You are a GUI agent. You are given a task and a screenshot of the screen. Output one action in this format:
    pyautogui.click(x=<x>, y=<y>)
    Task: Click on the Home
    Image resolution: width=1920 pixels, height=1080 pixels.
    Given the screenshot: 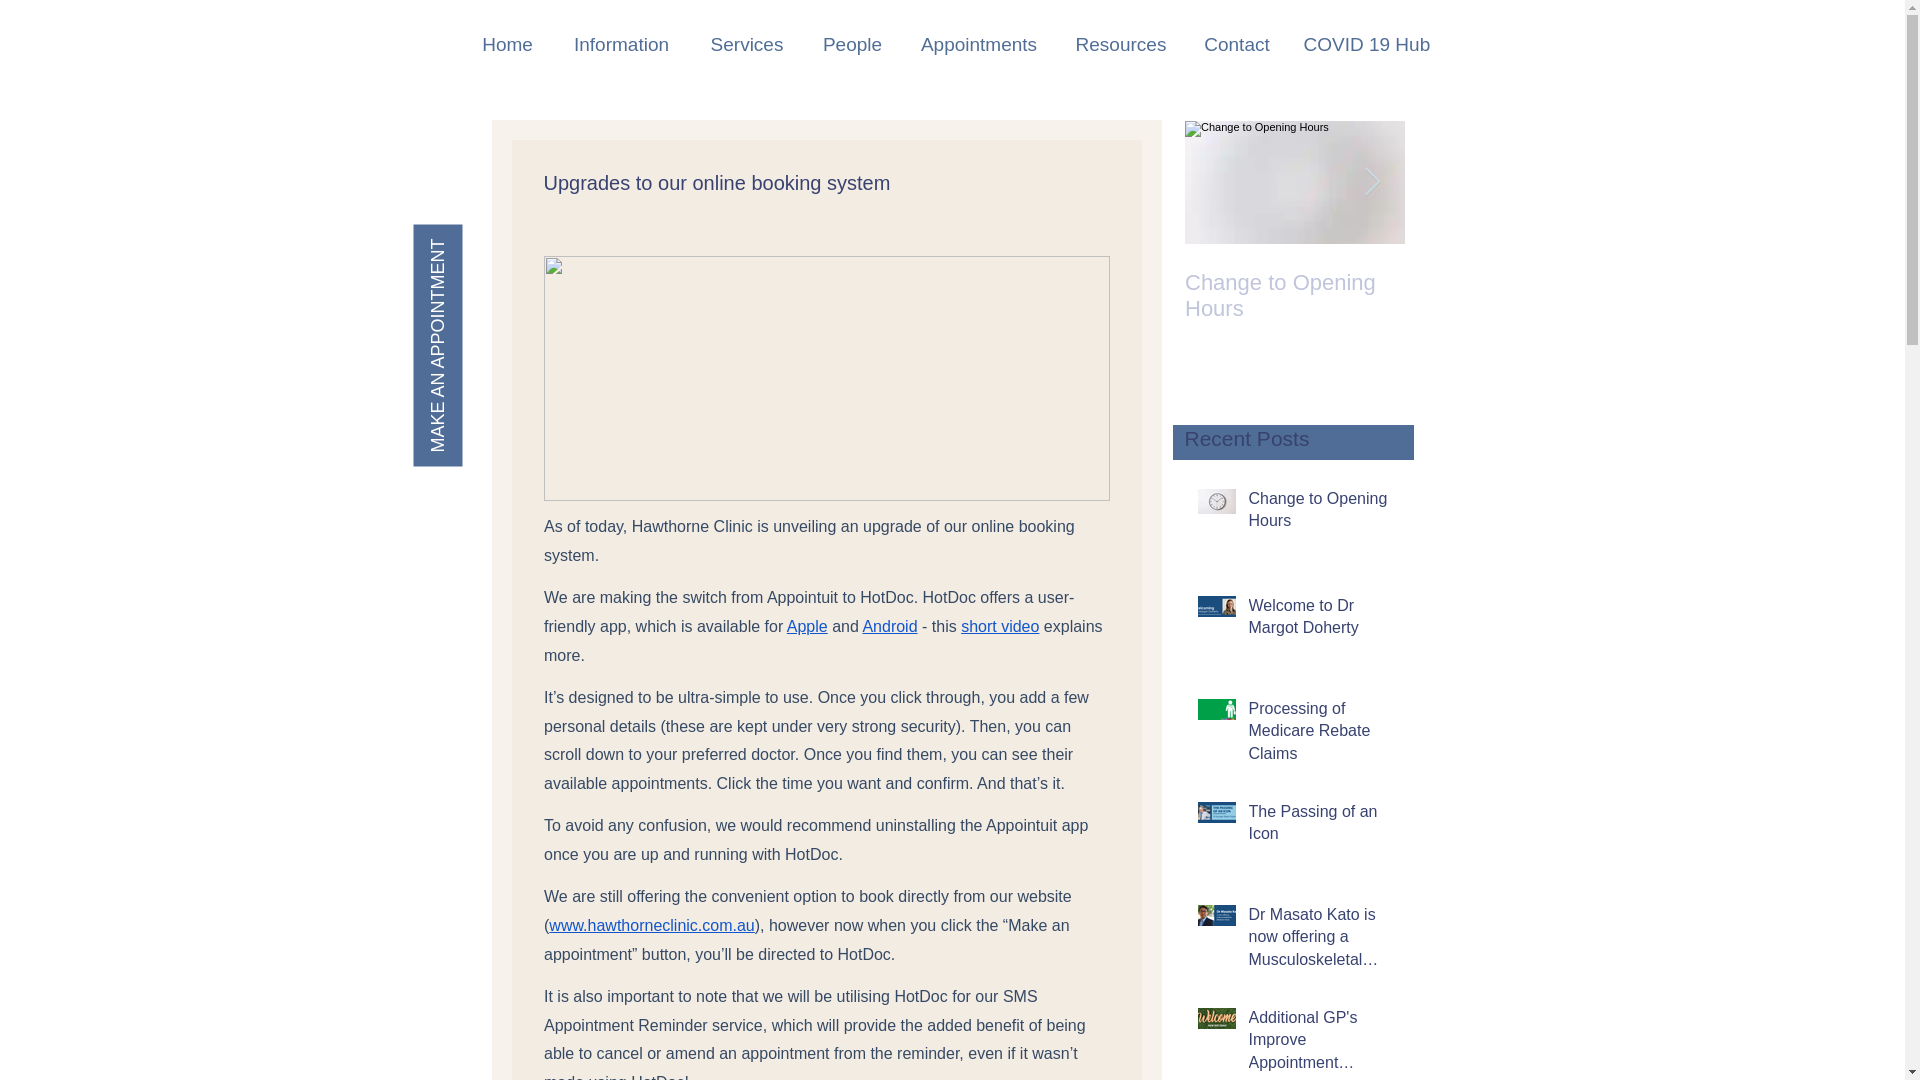 What is the action you would take?
    pyautogui.click(x=507, y=44)
    